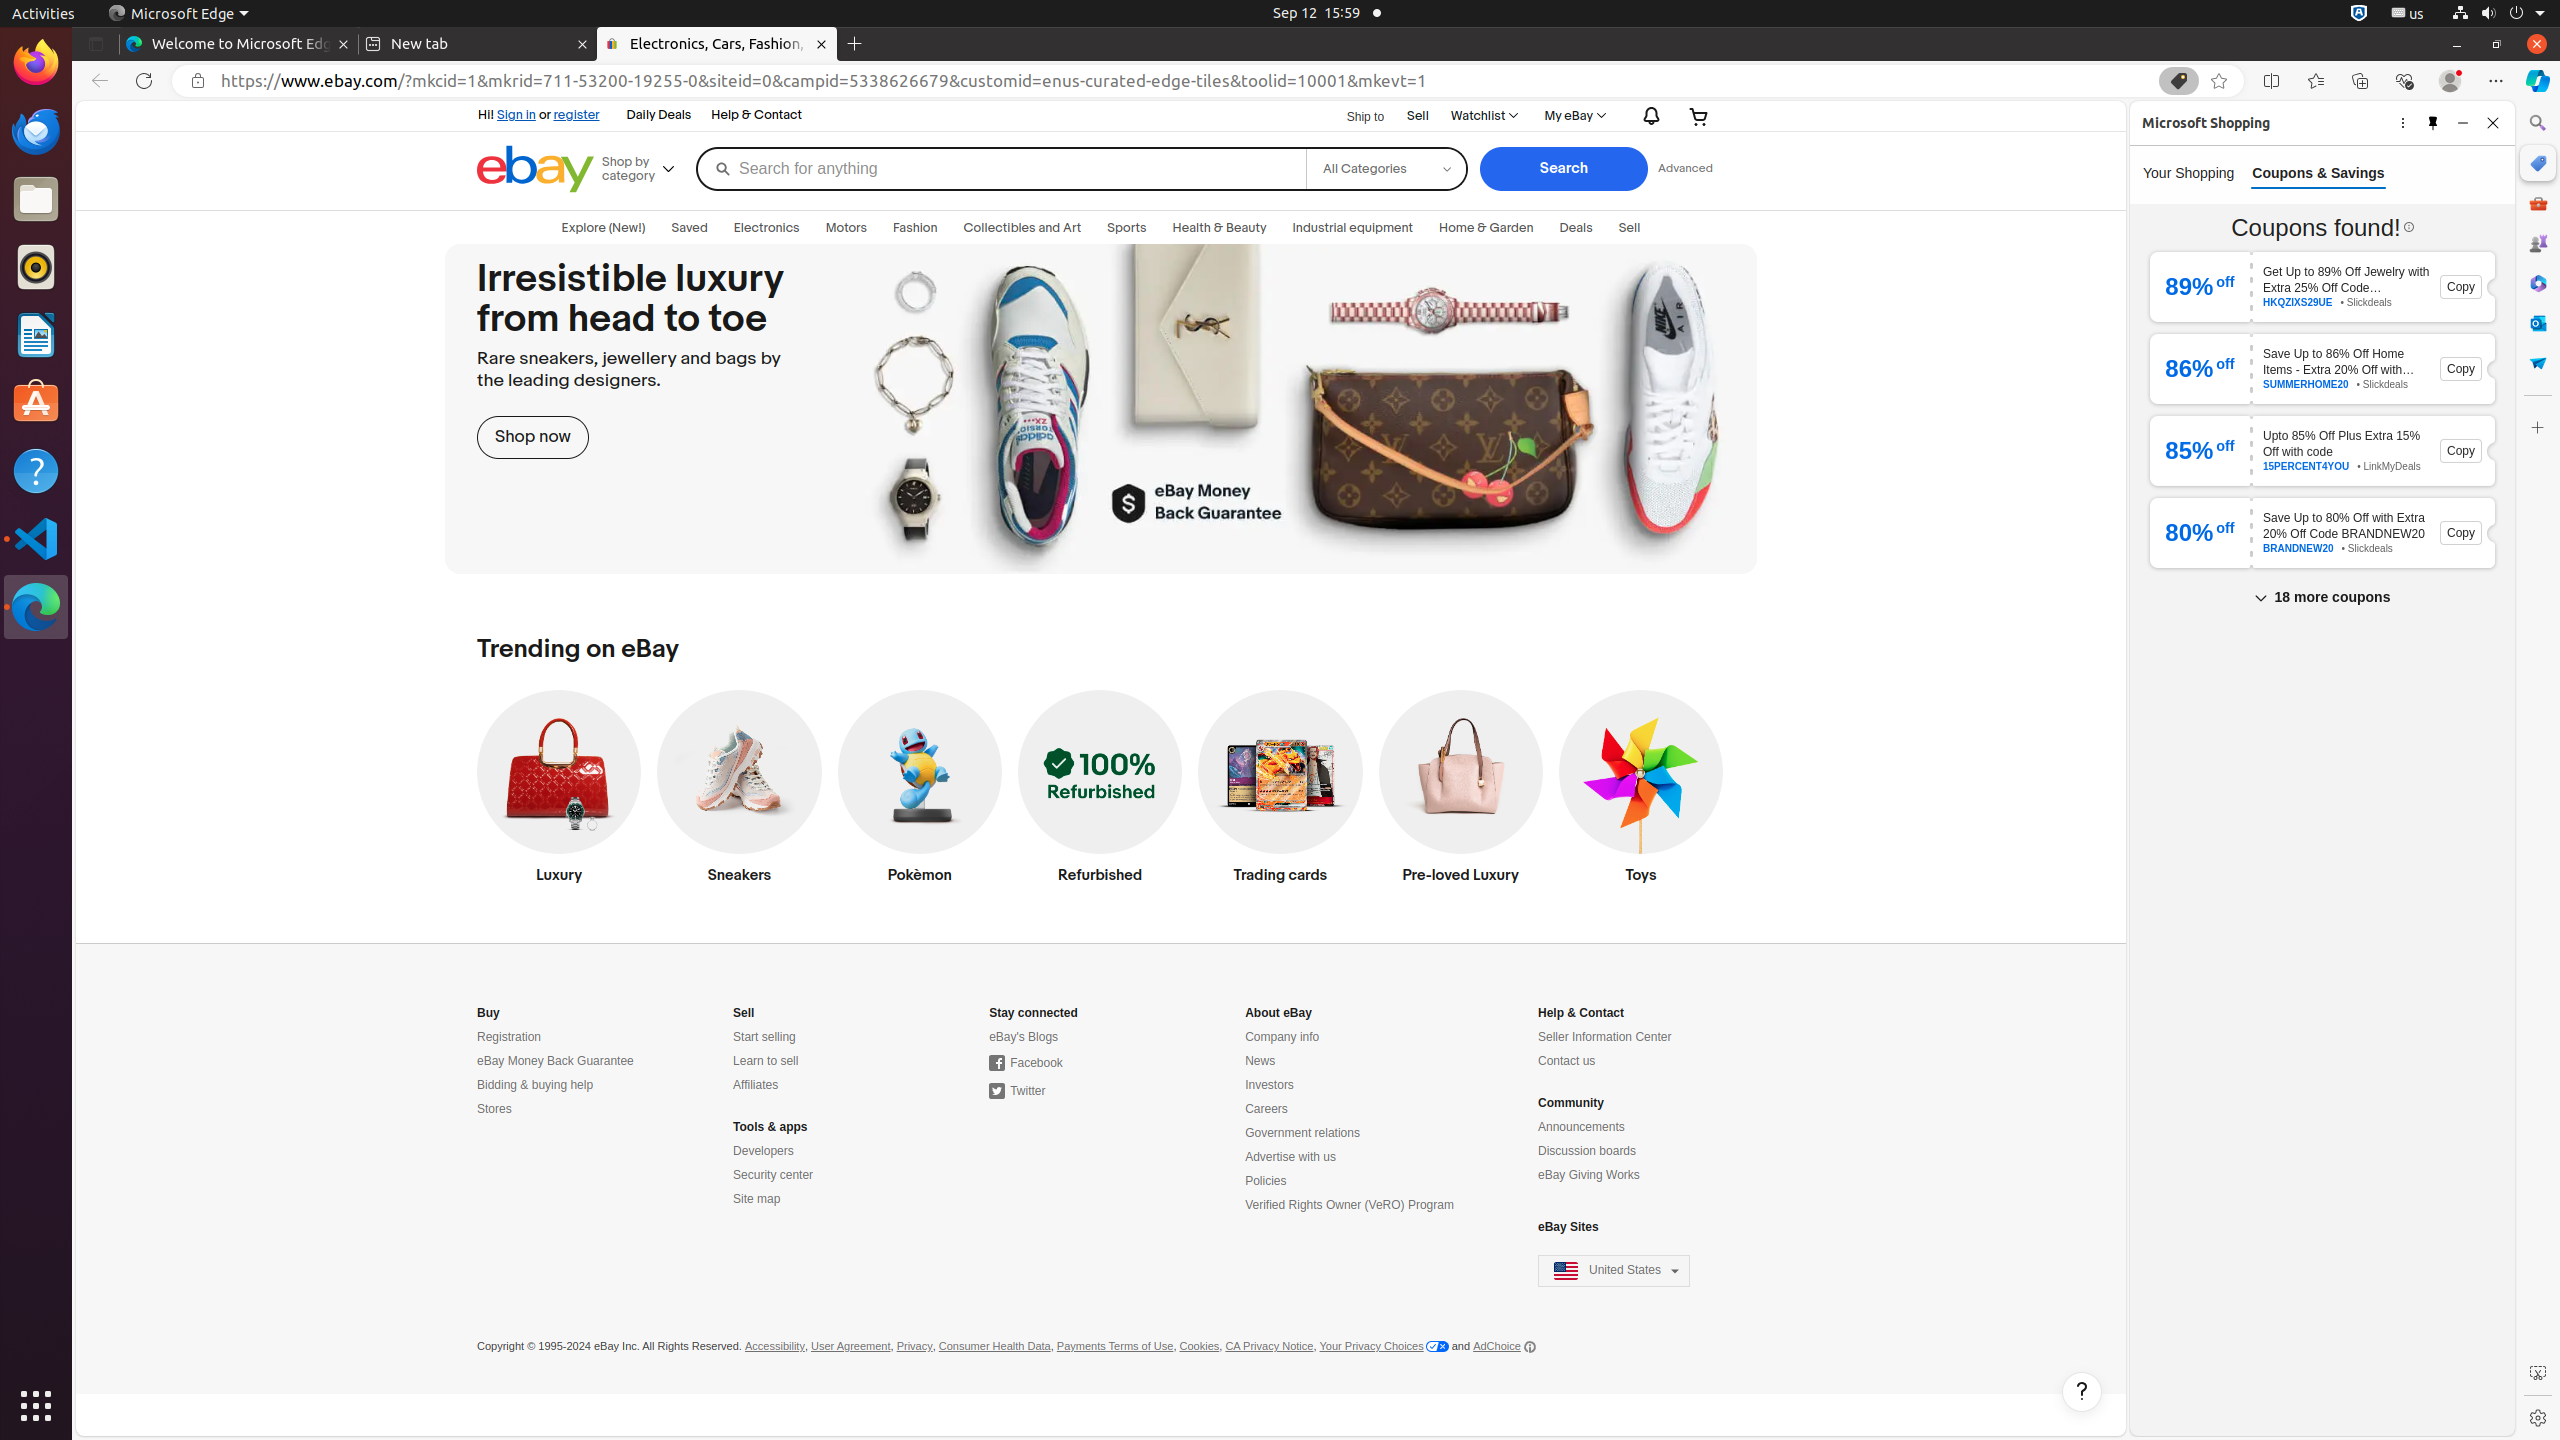  What do you see at coordinates (2498, 14) in the screenshot?
I see `System` at bounding box center [2498, 14].